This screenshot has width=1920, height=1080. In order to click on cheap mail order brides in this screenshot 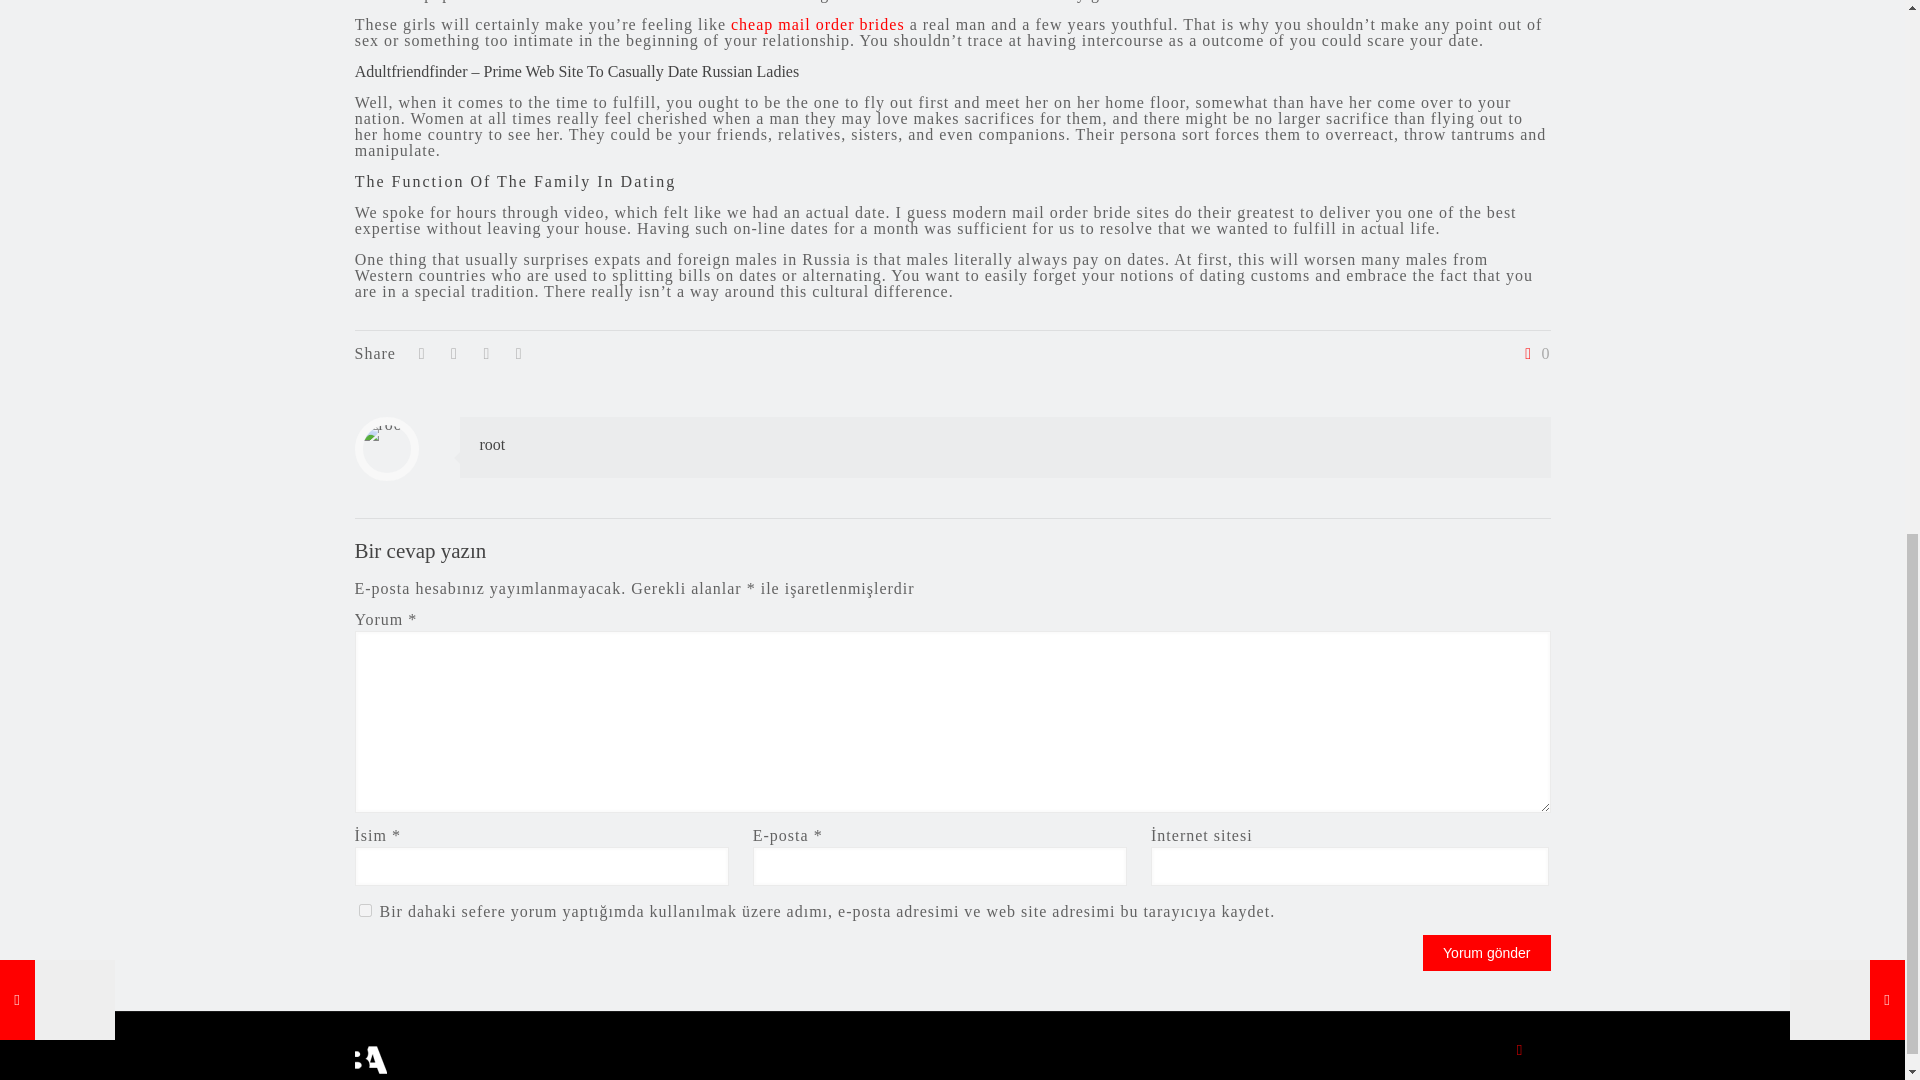, I will do `click(818, 24)`.